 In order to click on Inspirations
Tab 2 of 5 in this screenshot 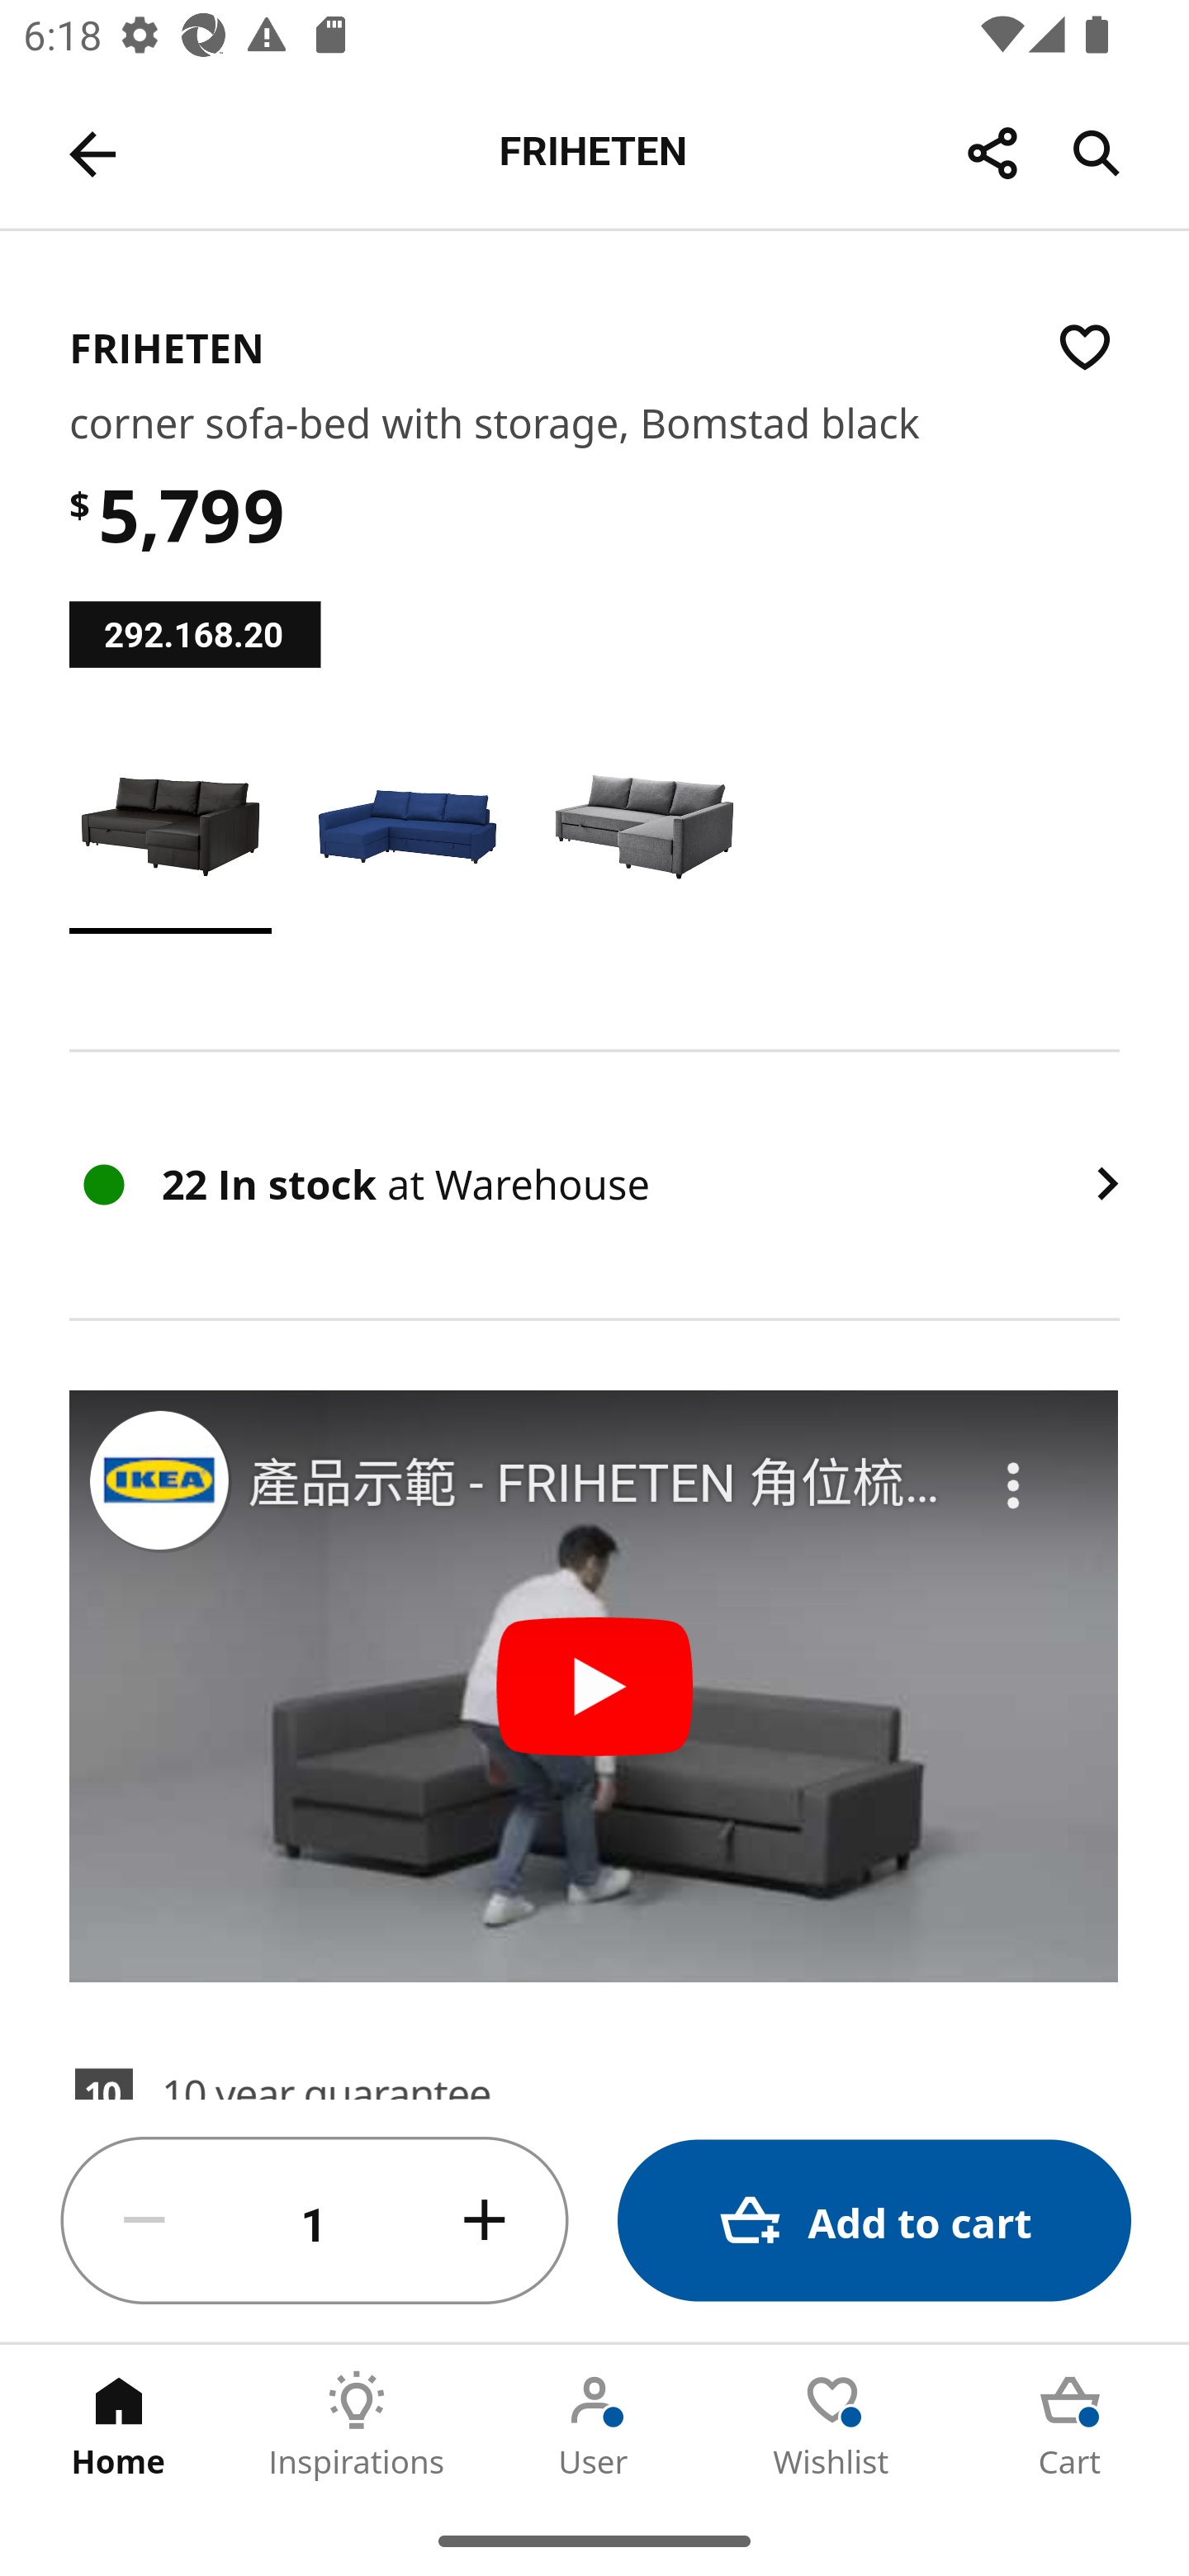, I will do `click(357, 2425)`.